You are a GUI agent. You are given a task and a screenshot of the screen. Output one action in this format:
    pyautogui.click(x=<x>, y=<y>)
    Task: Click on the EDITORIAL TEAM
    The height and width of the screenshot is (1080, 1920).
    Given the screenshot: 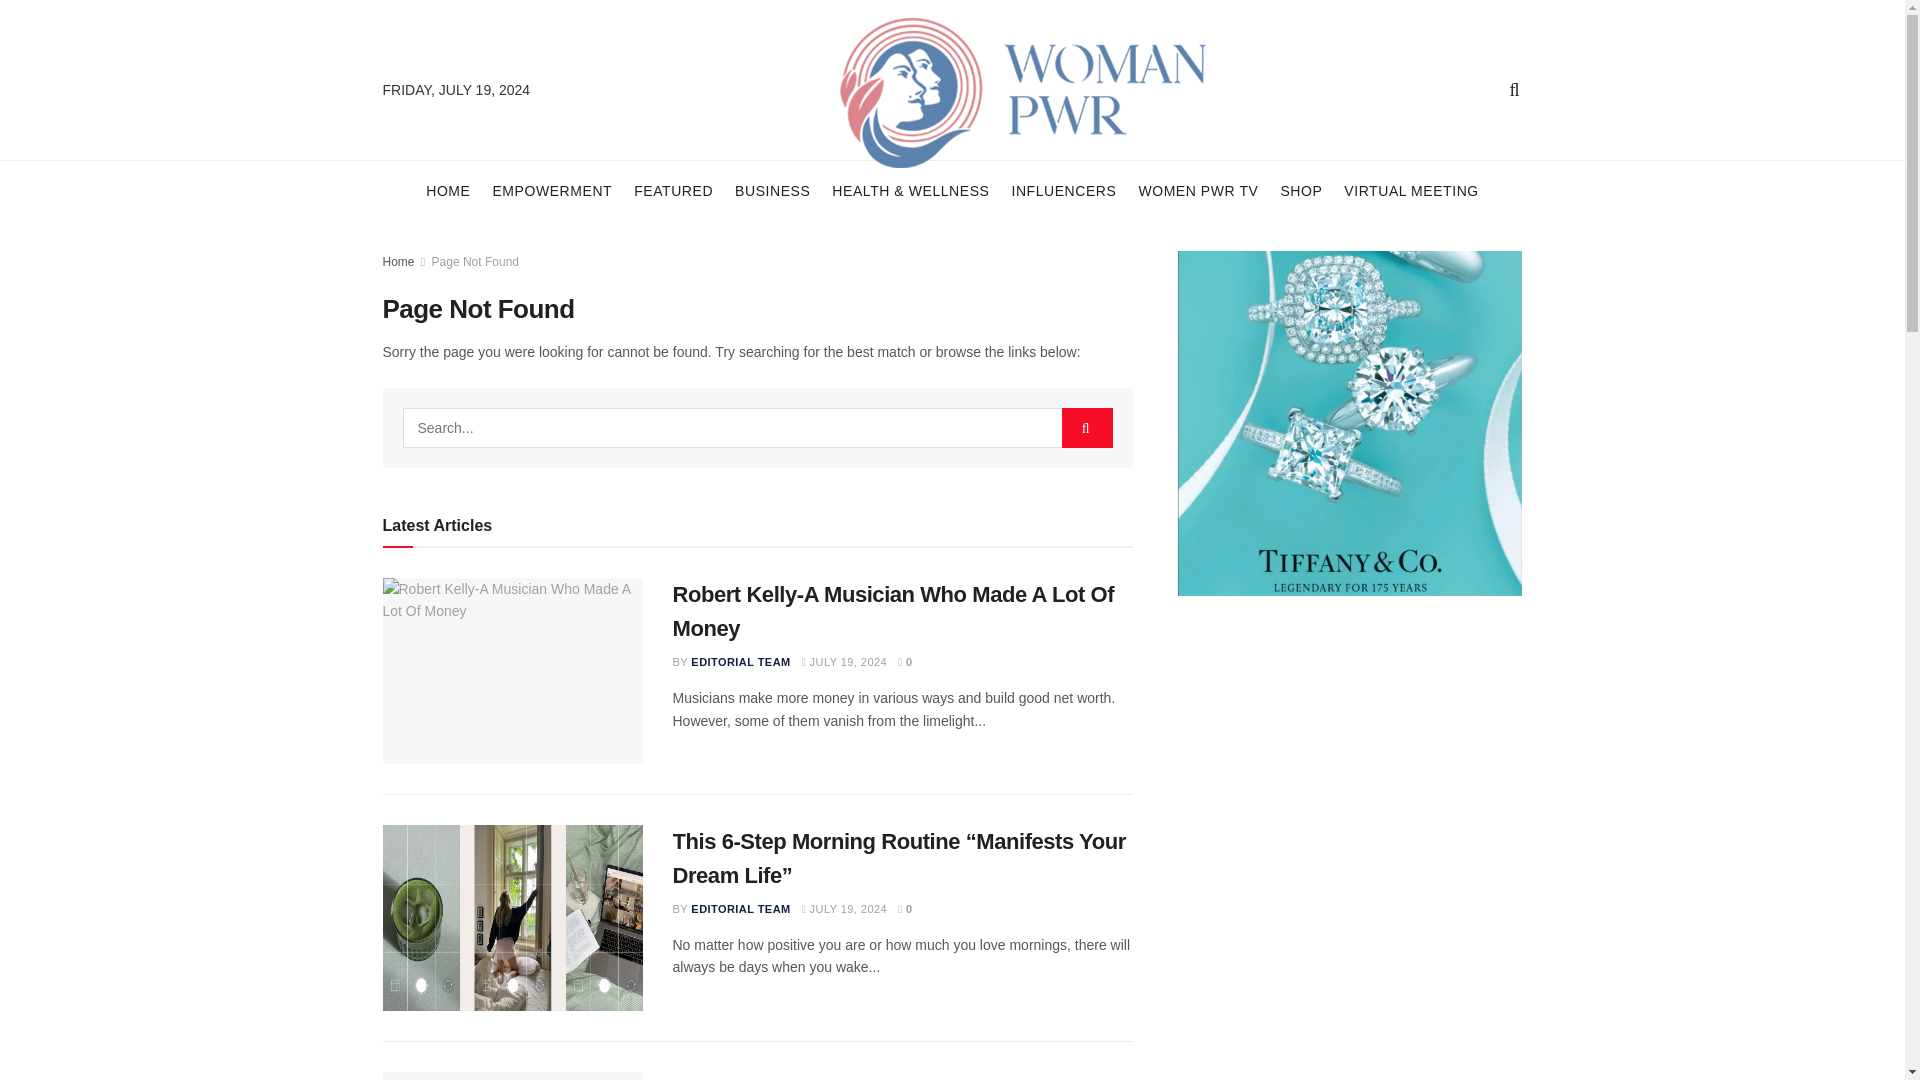 What is the action you would take?
    pyautogui.click(x=740, y=662)
    